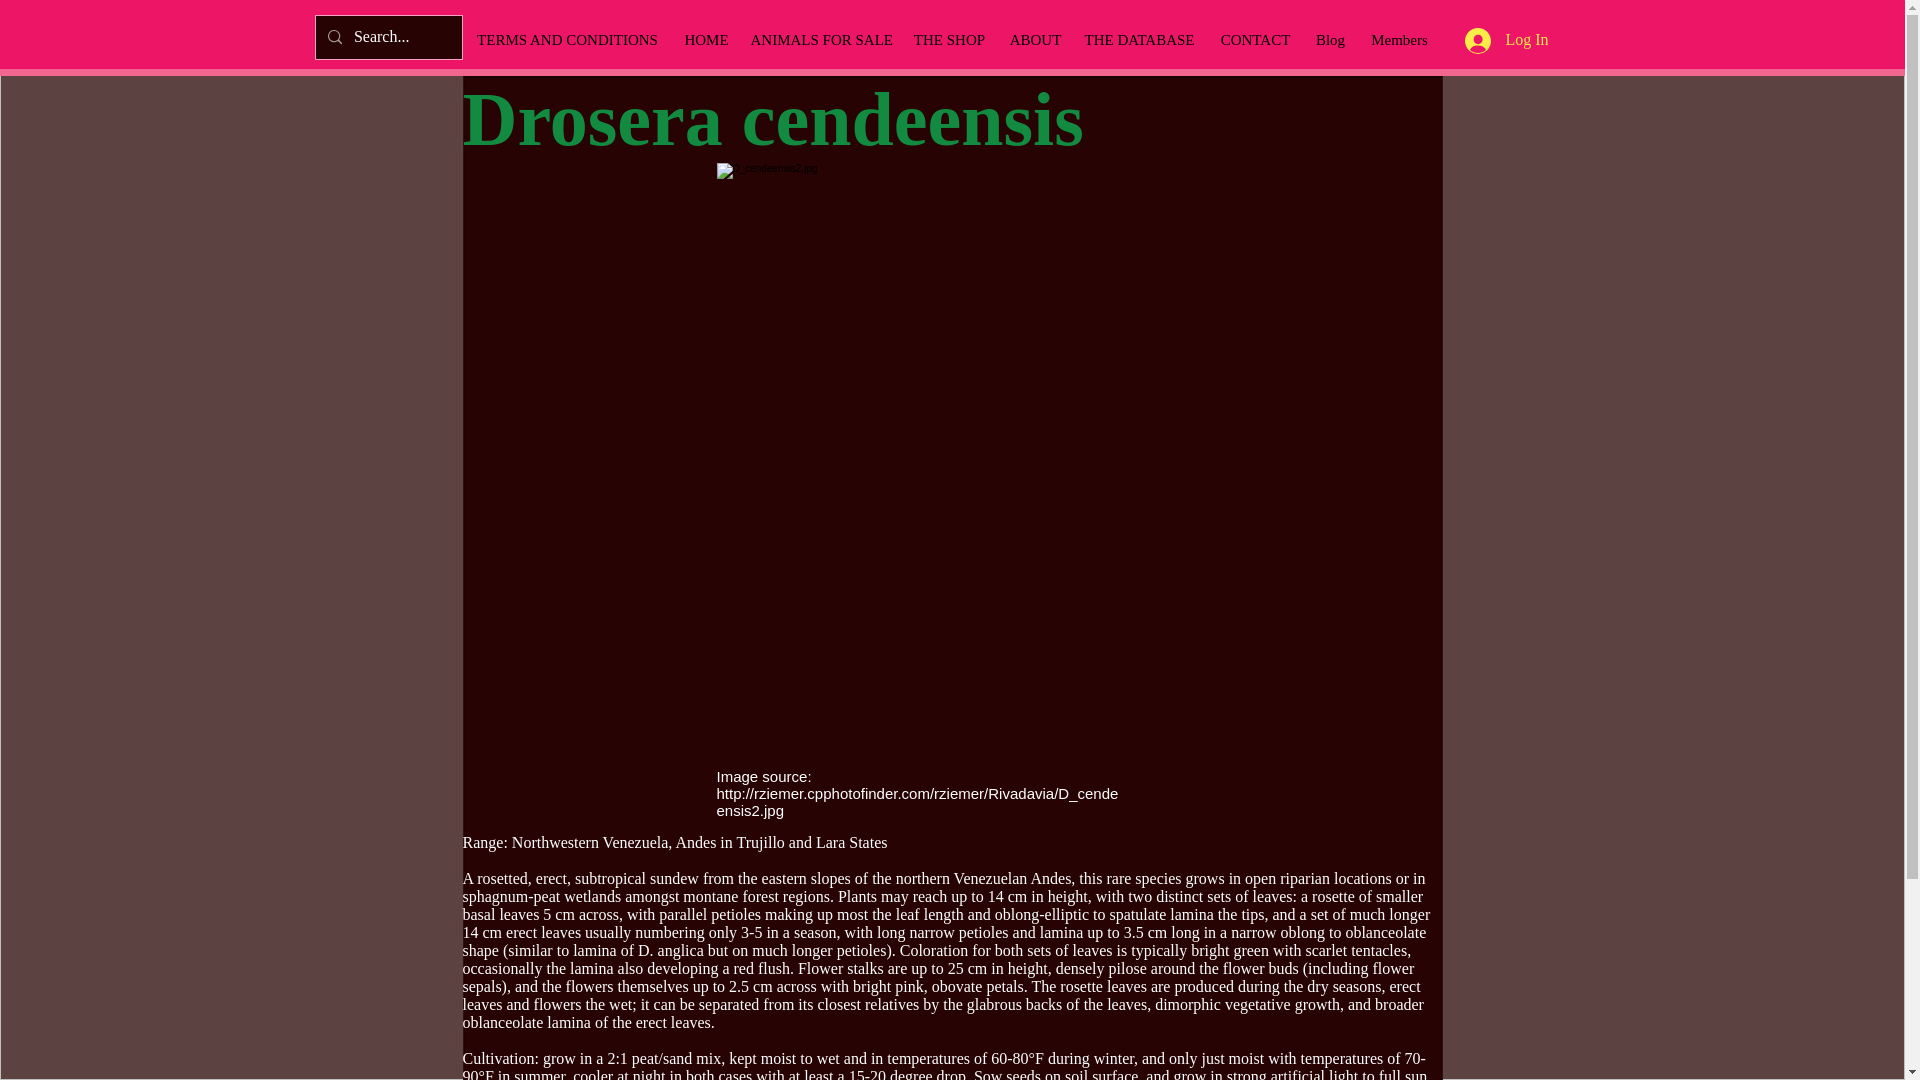 The image size is (1920, 1080). What do you see at coordinates (1254, 40) in the screenshot?
I see `CONTACT` at bounding box center [1254, 40].